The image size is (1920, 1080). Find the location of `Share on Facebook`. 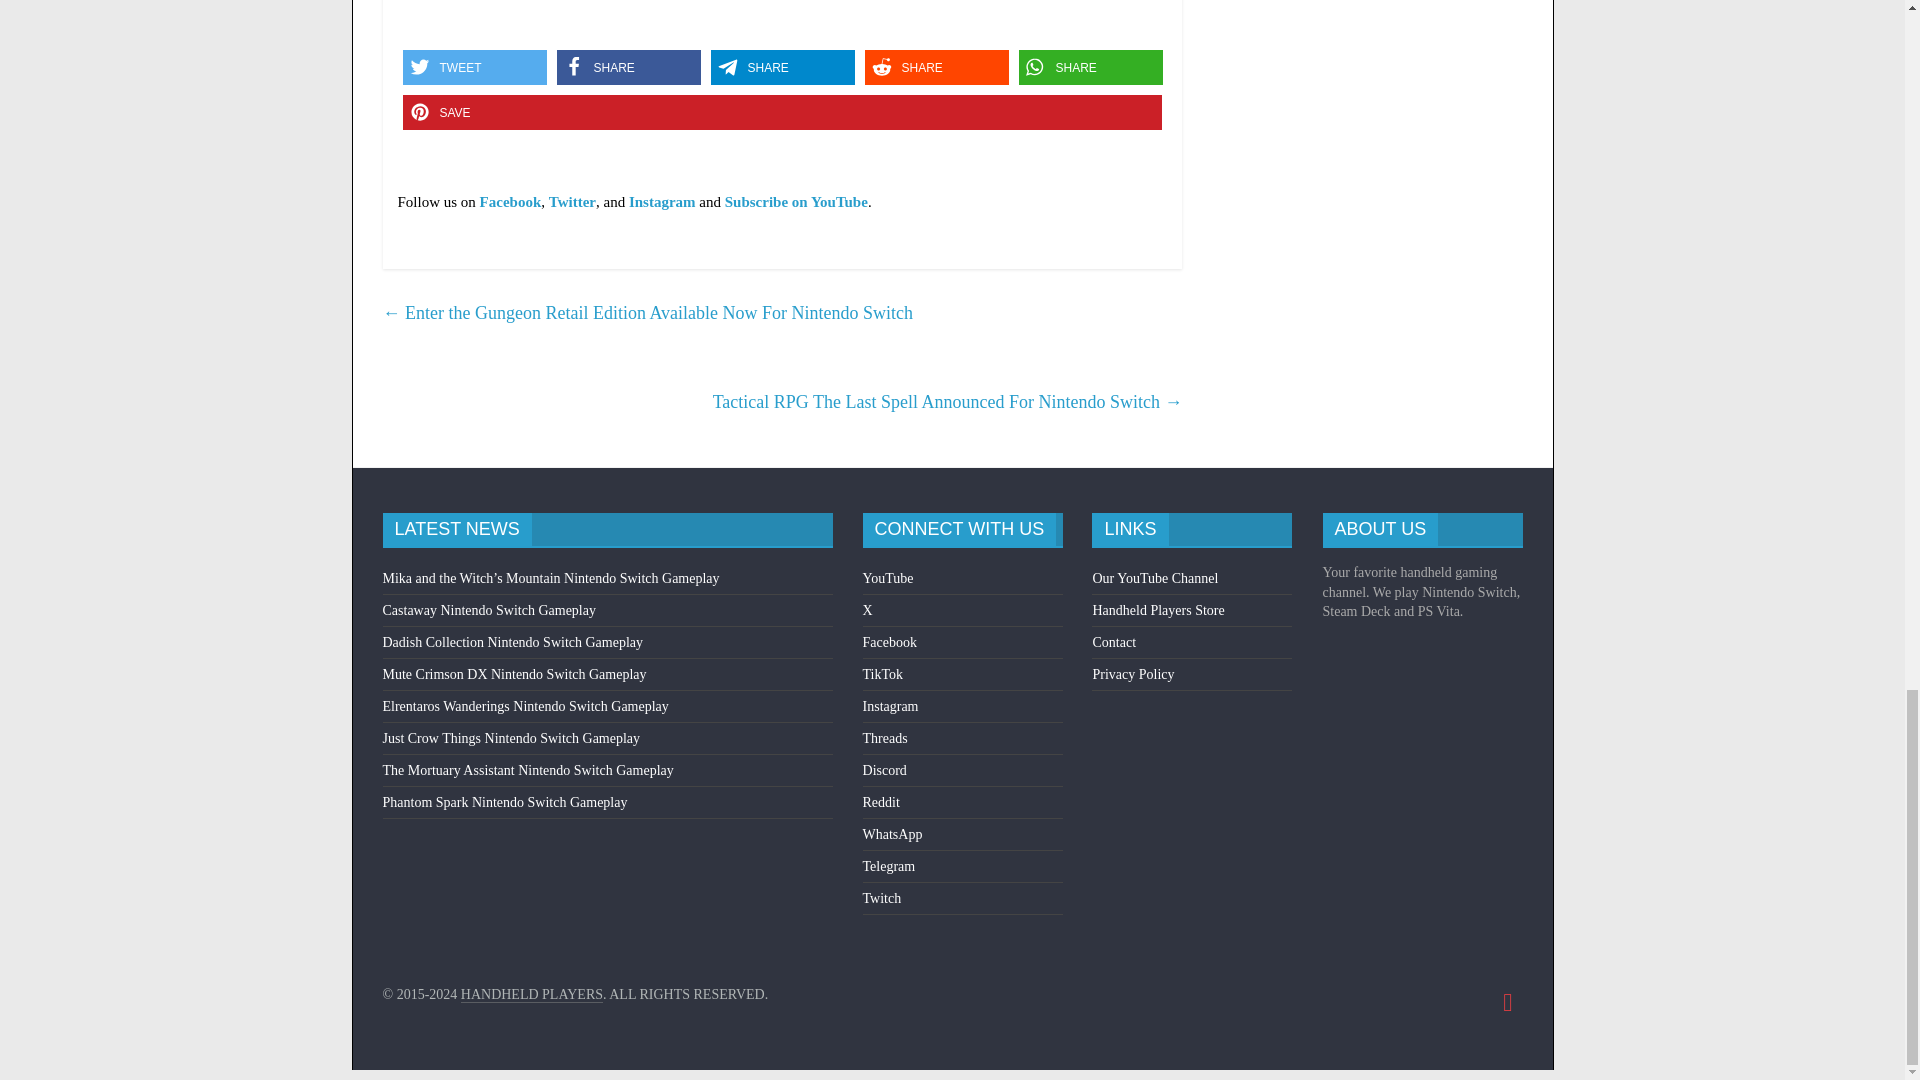

Share on Facebook is located at coordinates (628, 67).